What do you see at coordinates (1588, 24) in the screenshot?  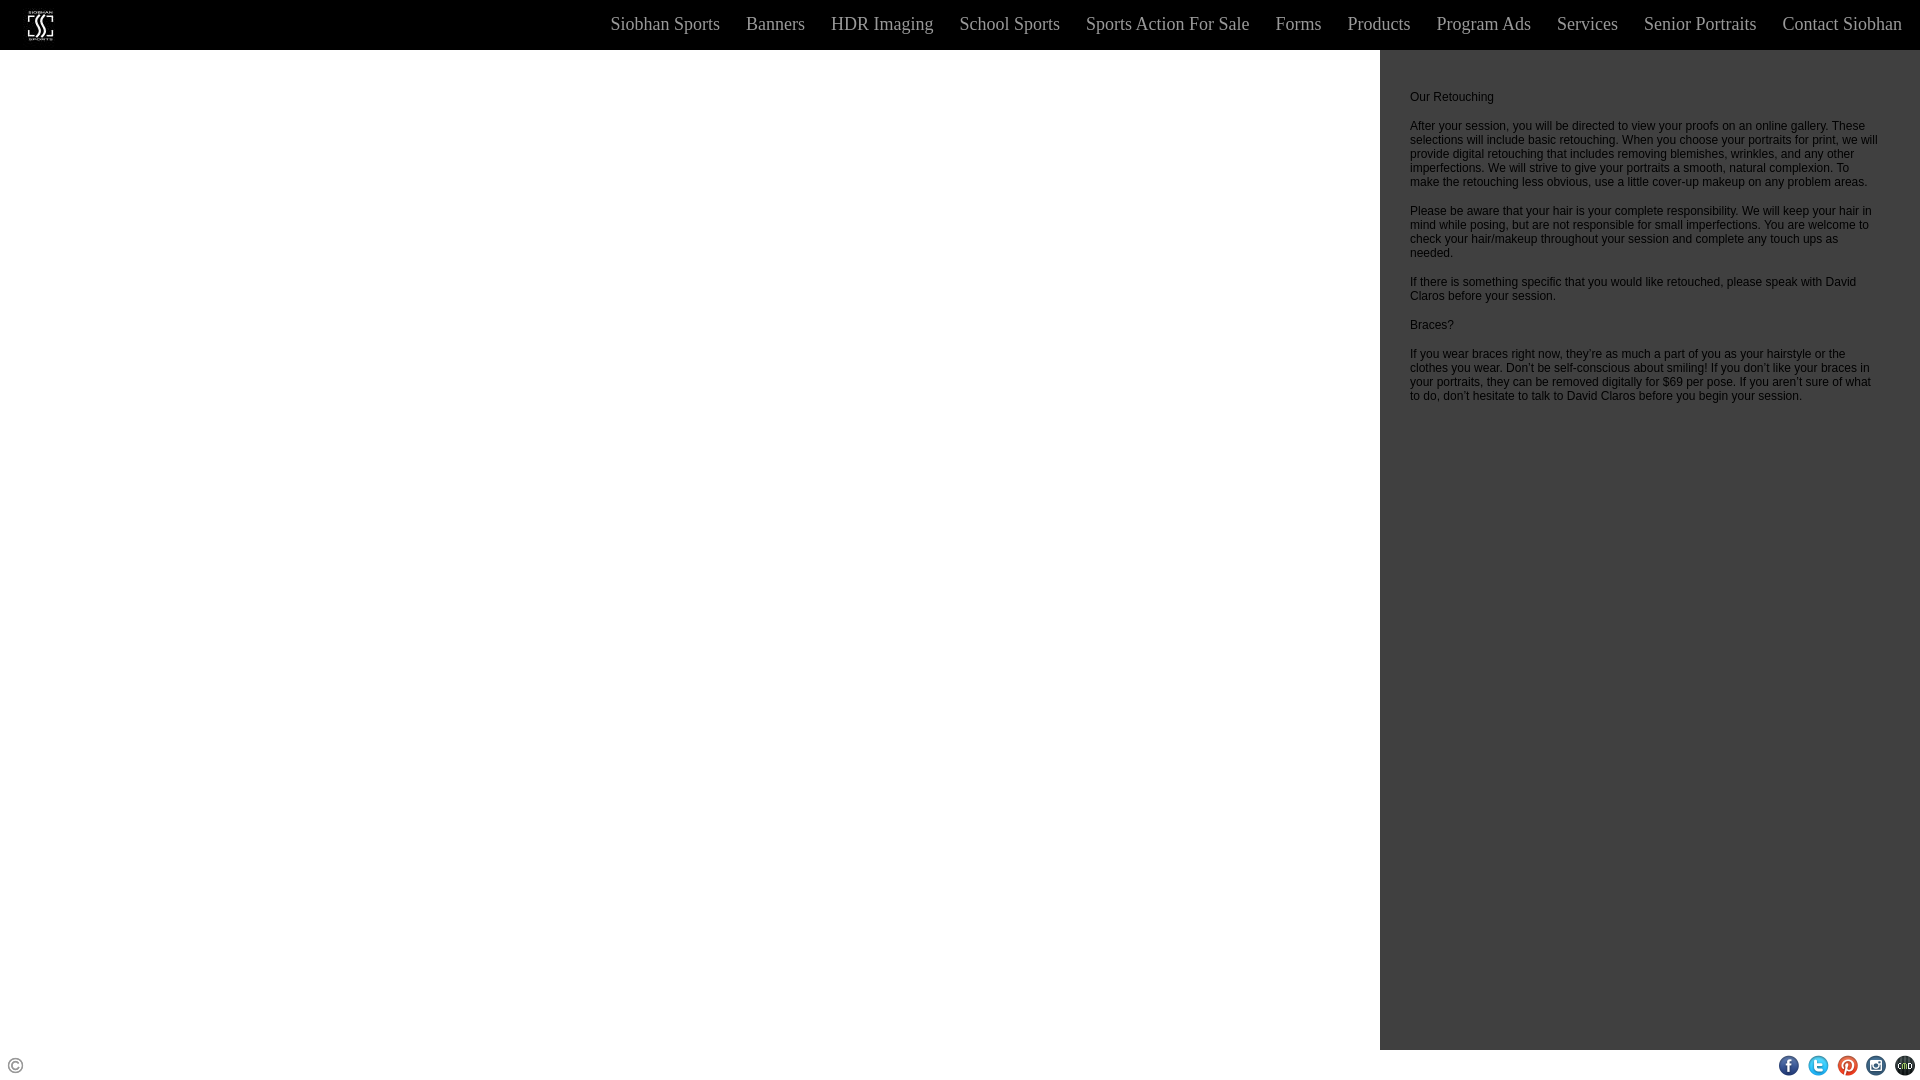 I see `Services` at bounding box center [1588, 24].